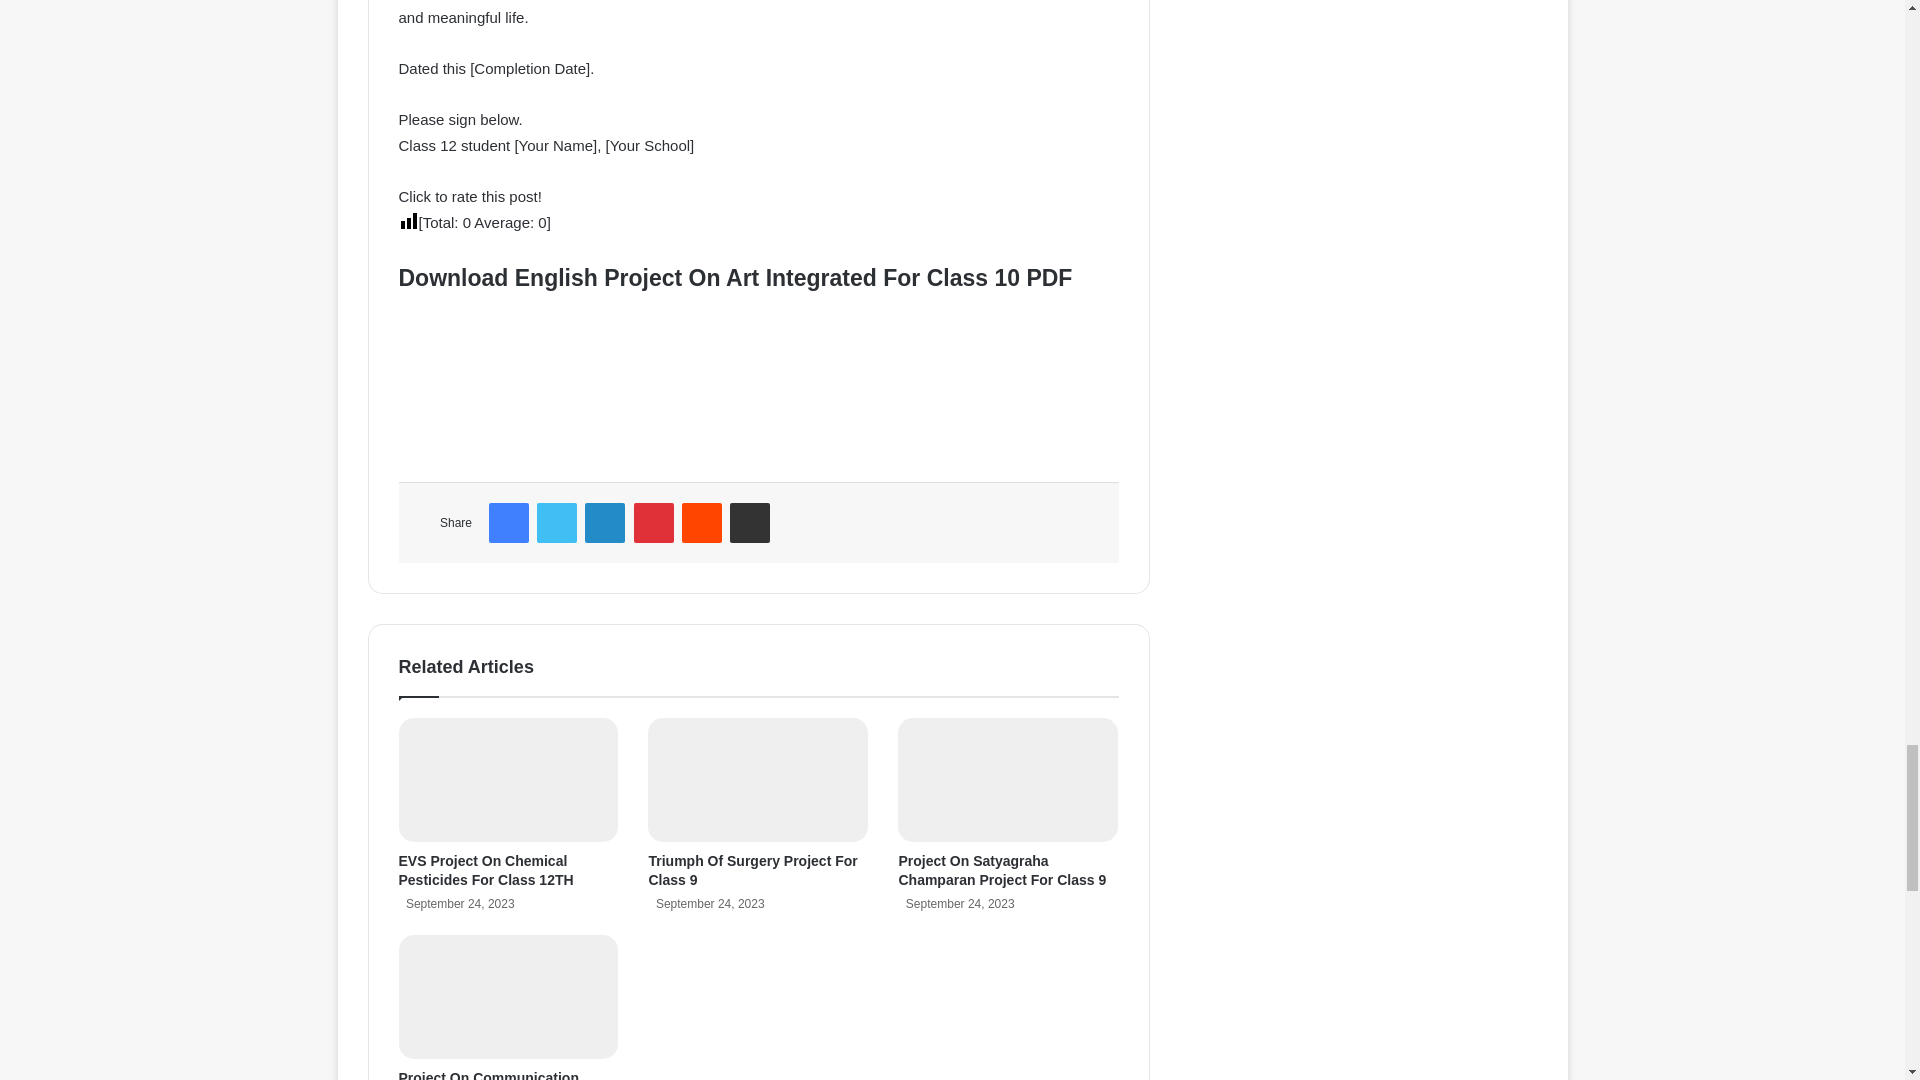  I want to click on Twitter, so click(557, 523).